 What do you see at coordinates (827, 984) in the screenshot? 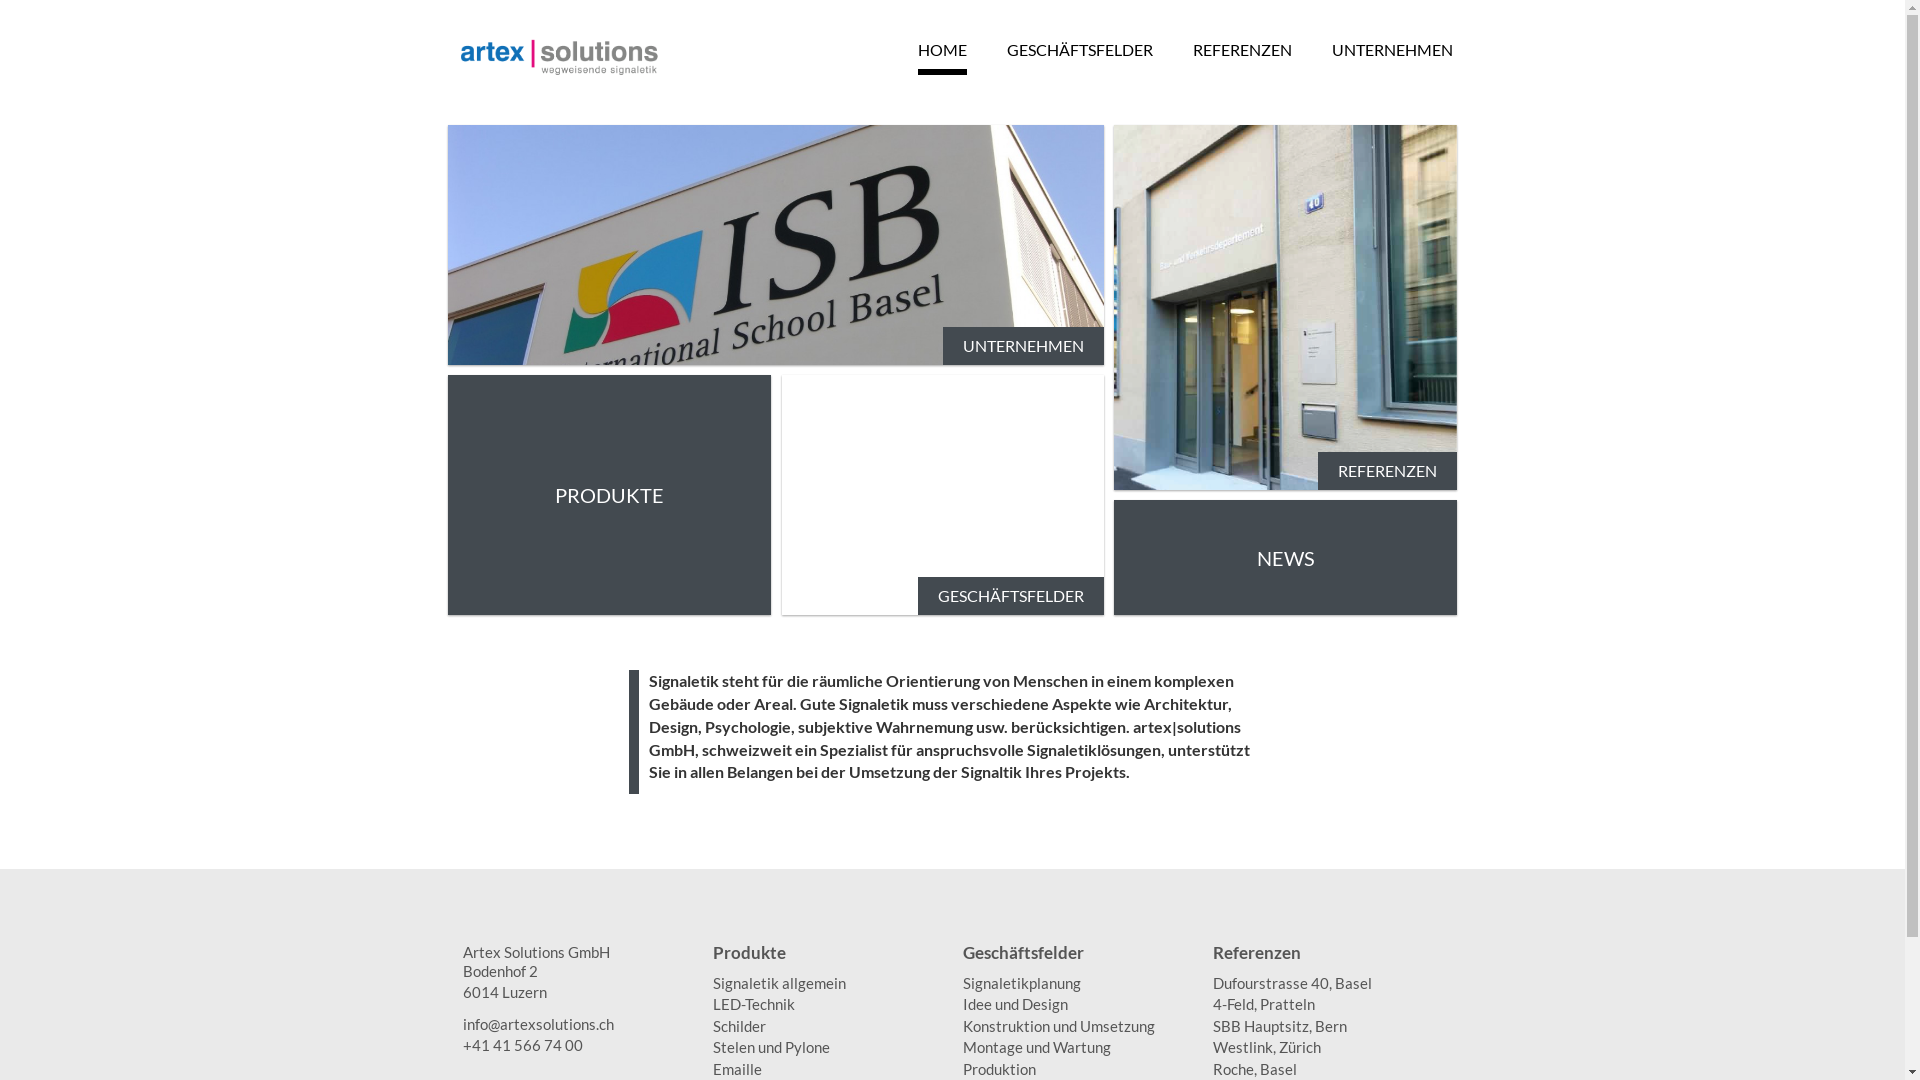
I see `Signaletik allgemein` at bounding box center [827, 984].